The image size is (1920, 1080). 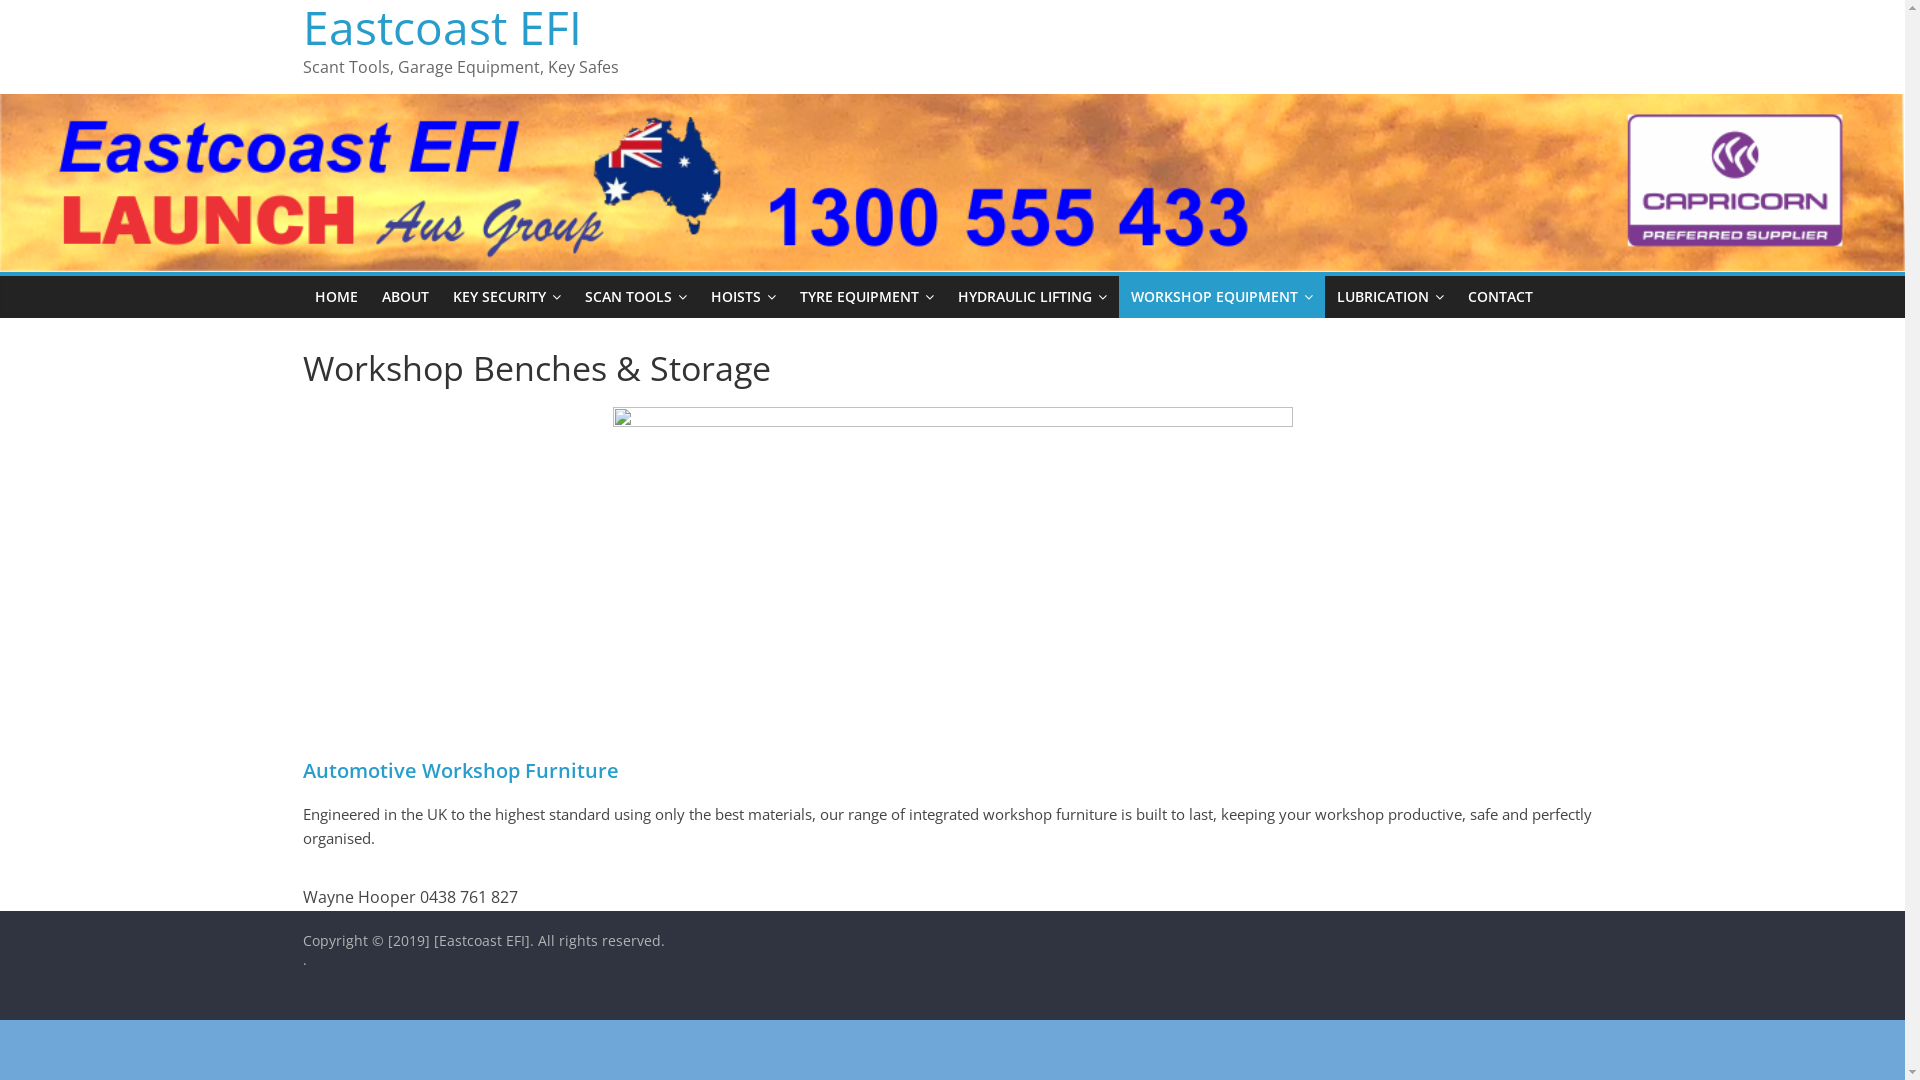 What do you see at coordinates (1221, 297) in the screenshot?
I see `WORKSHOP EQUIPMENT` at bounding box center [1221, 297].